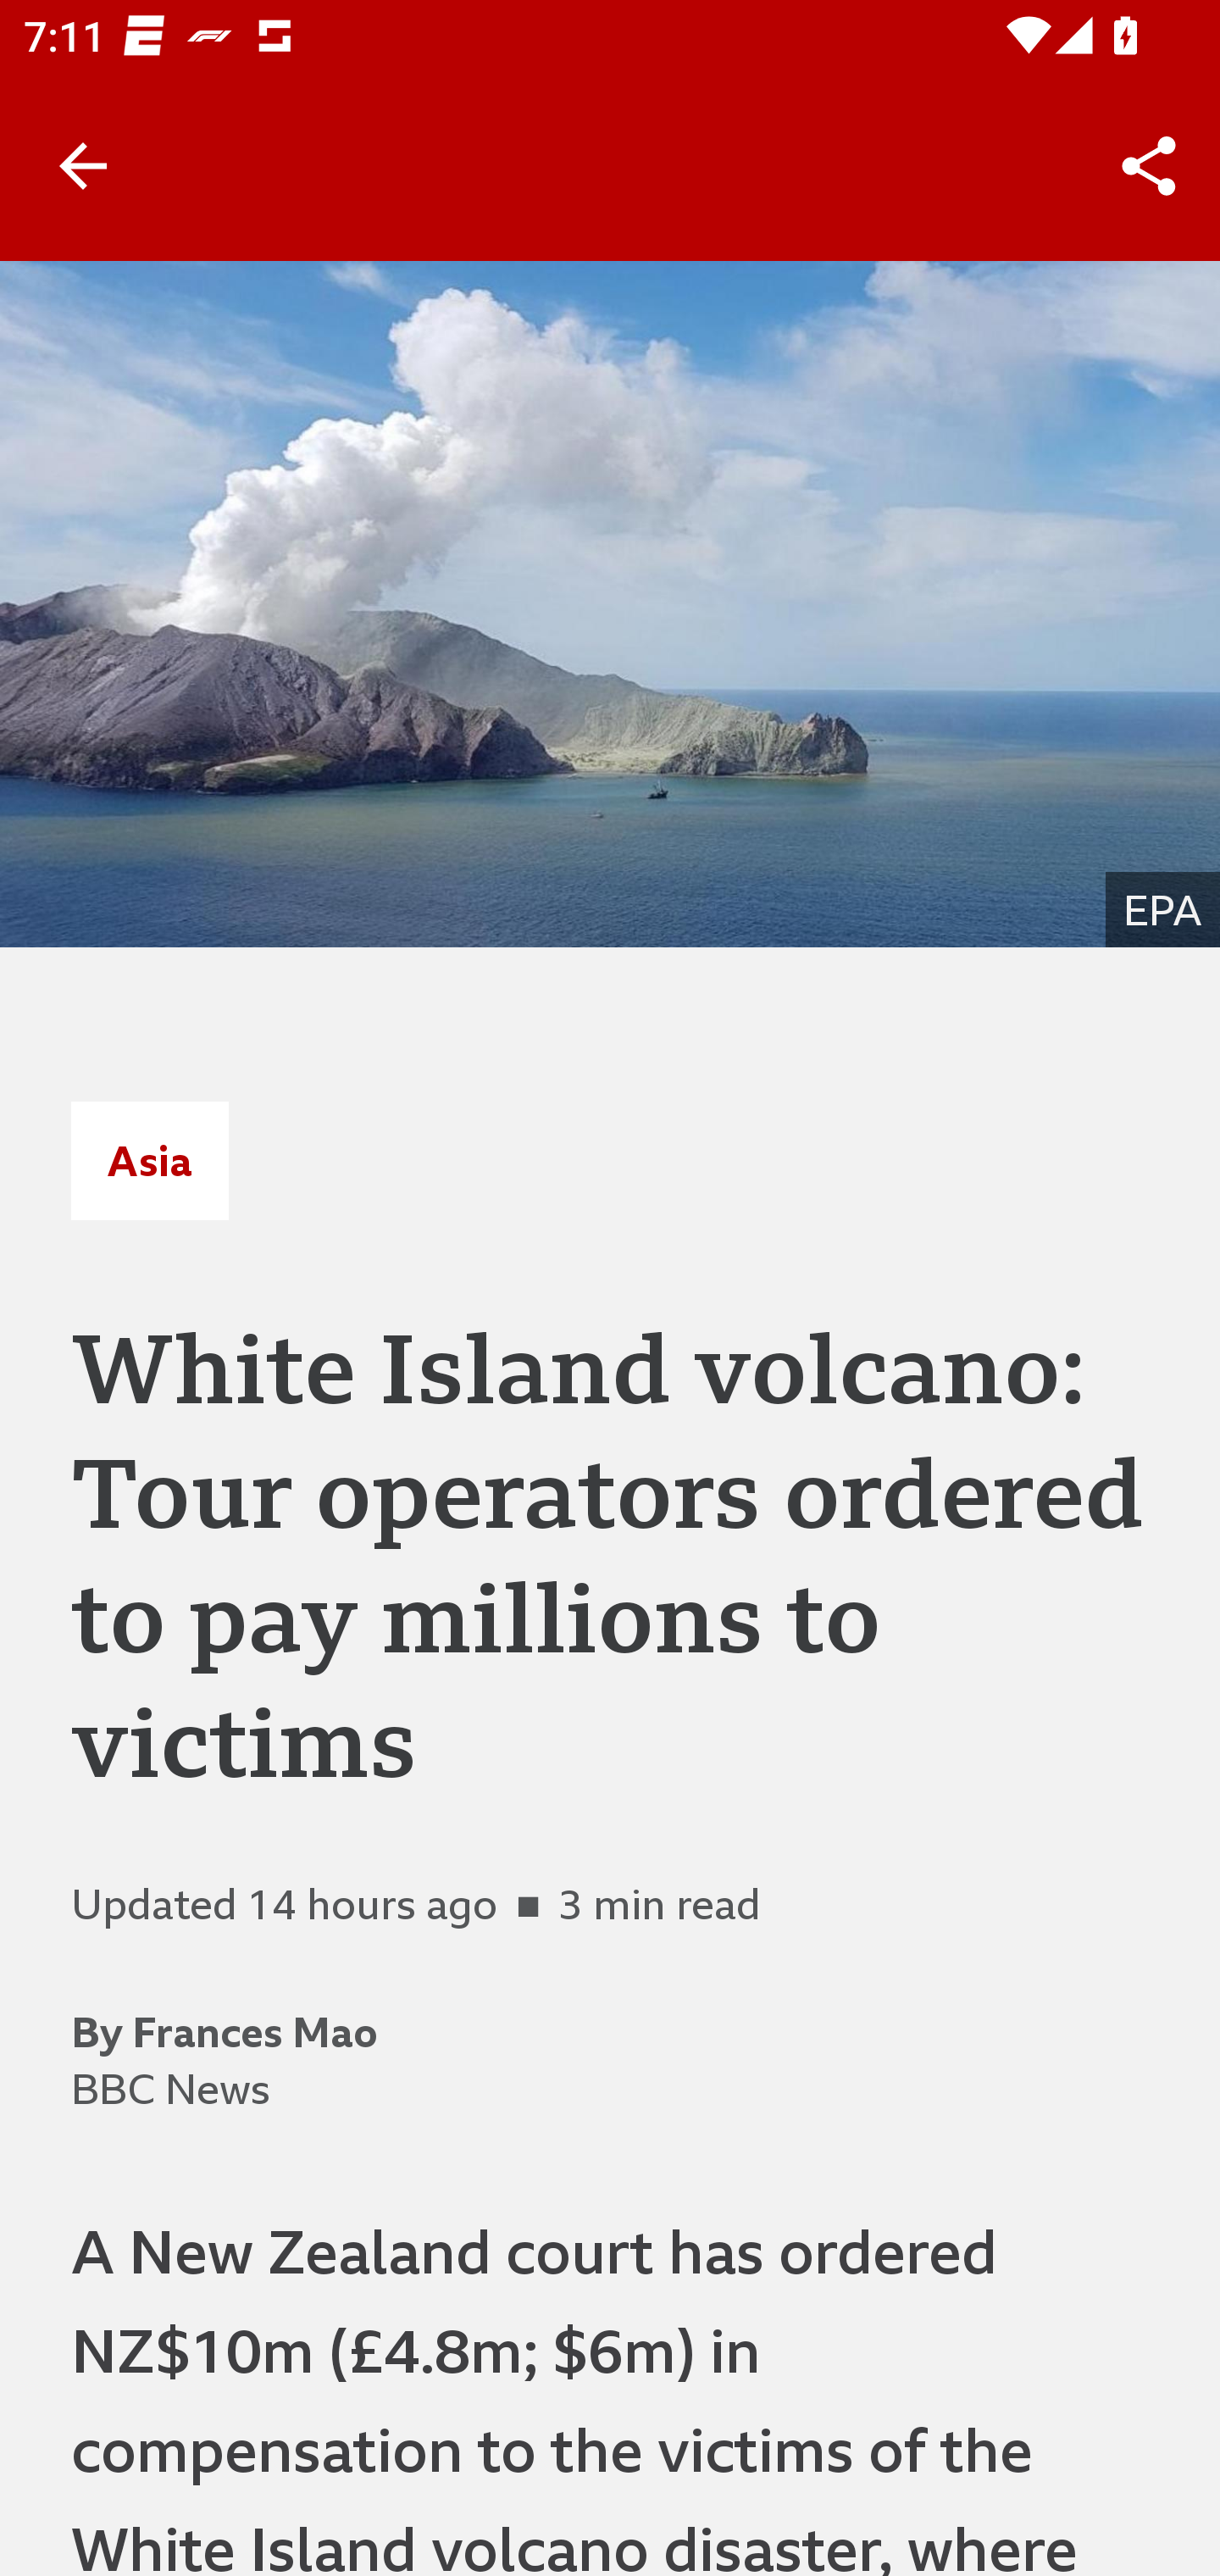  Describe the element at coordinates (610, 603) in the screenshot. I see `White Island volcano erupts` at that location.